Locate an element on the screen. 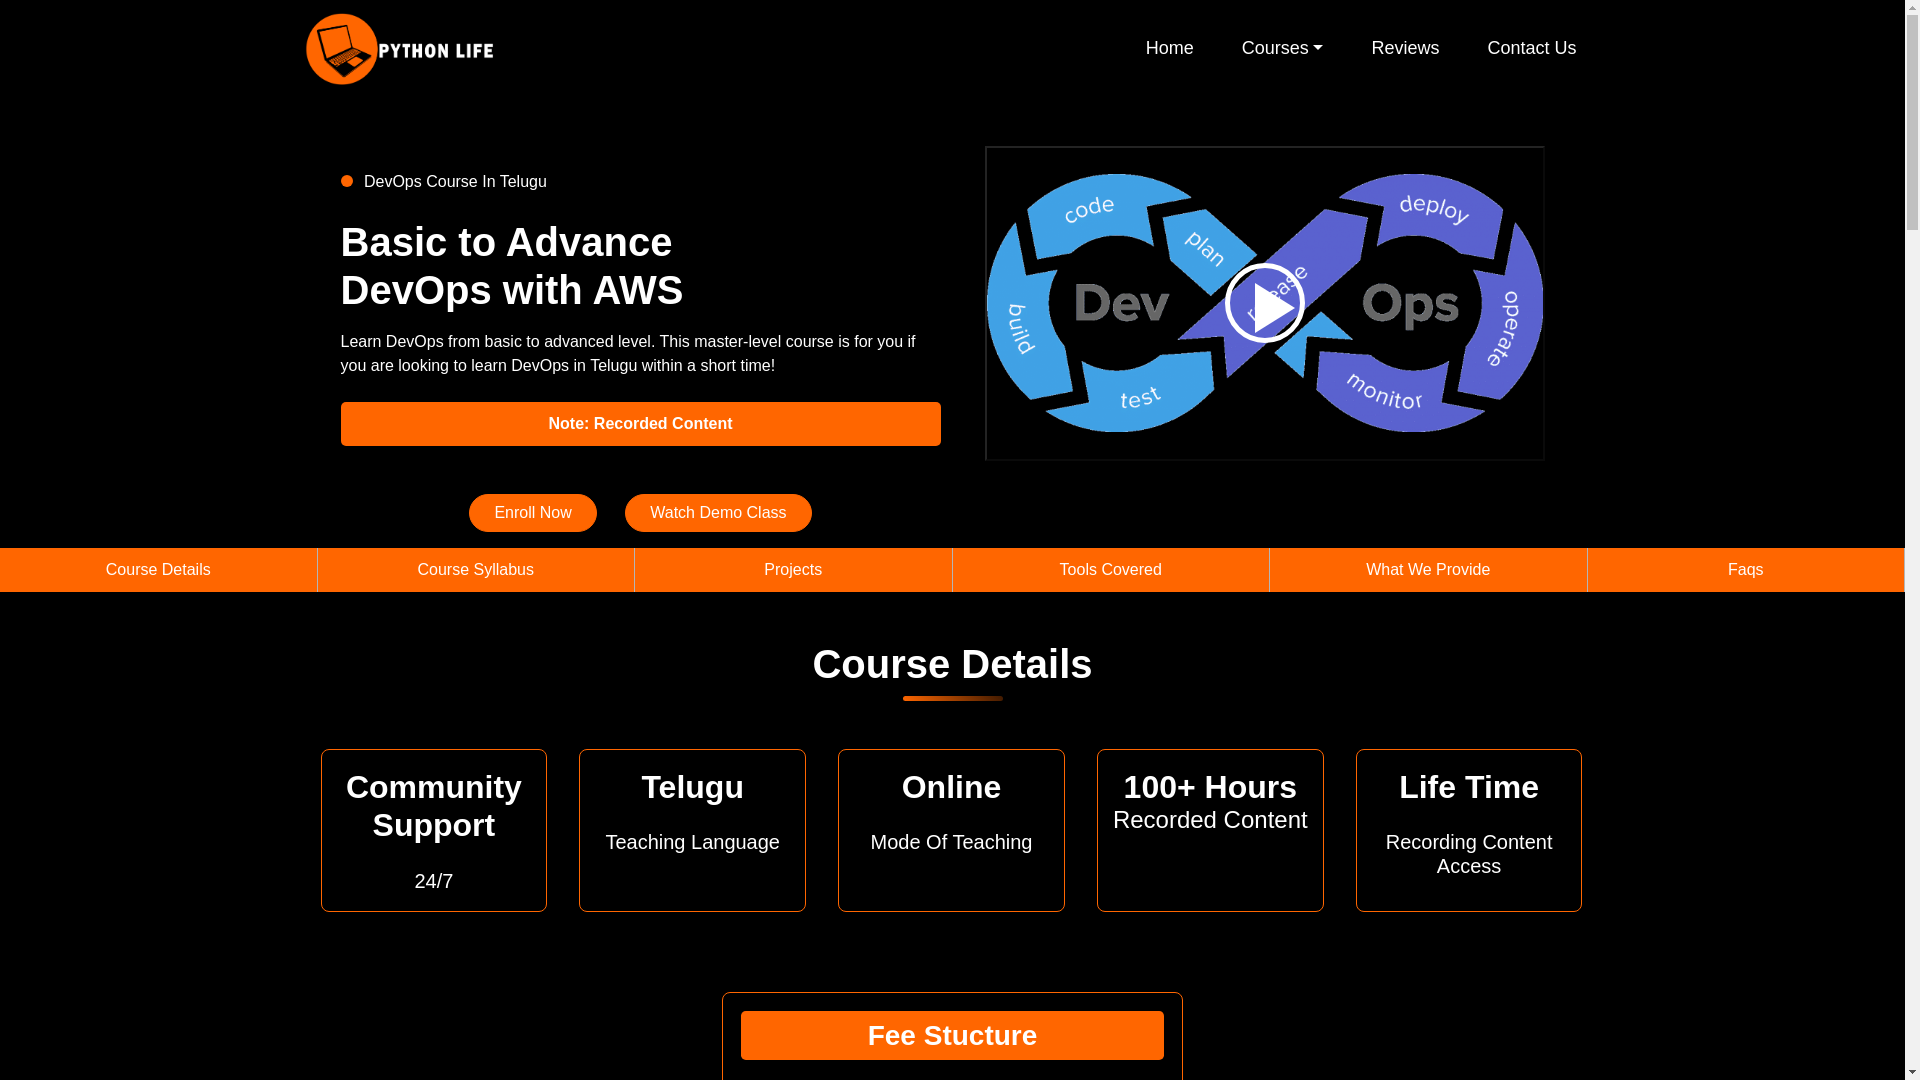 The height and width of the screenshot is (1080, 1920). Enroll Now is located at coordinates (532, 512).